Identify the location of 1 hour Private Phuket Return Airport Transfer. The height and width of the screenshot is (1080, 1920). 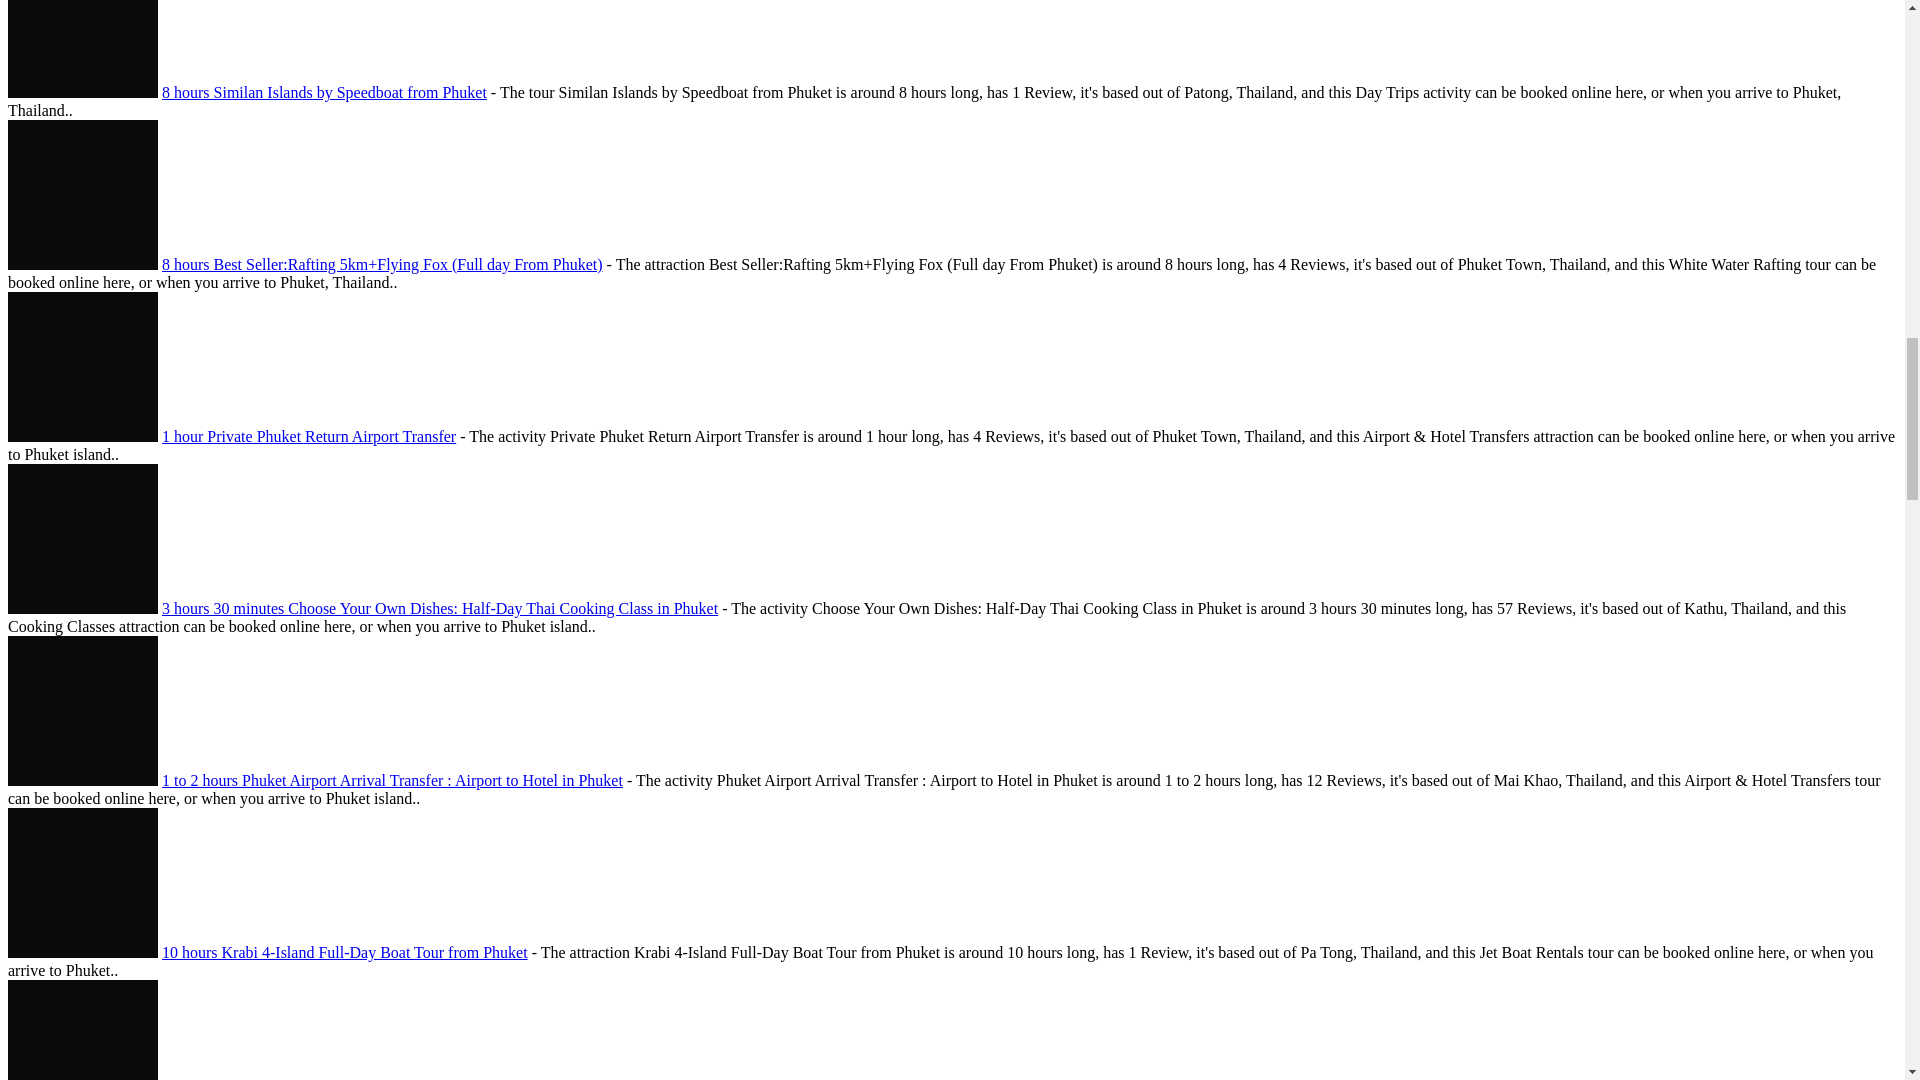
(308, 436).